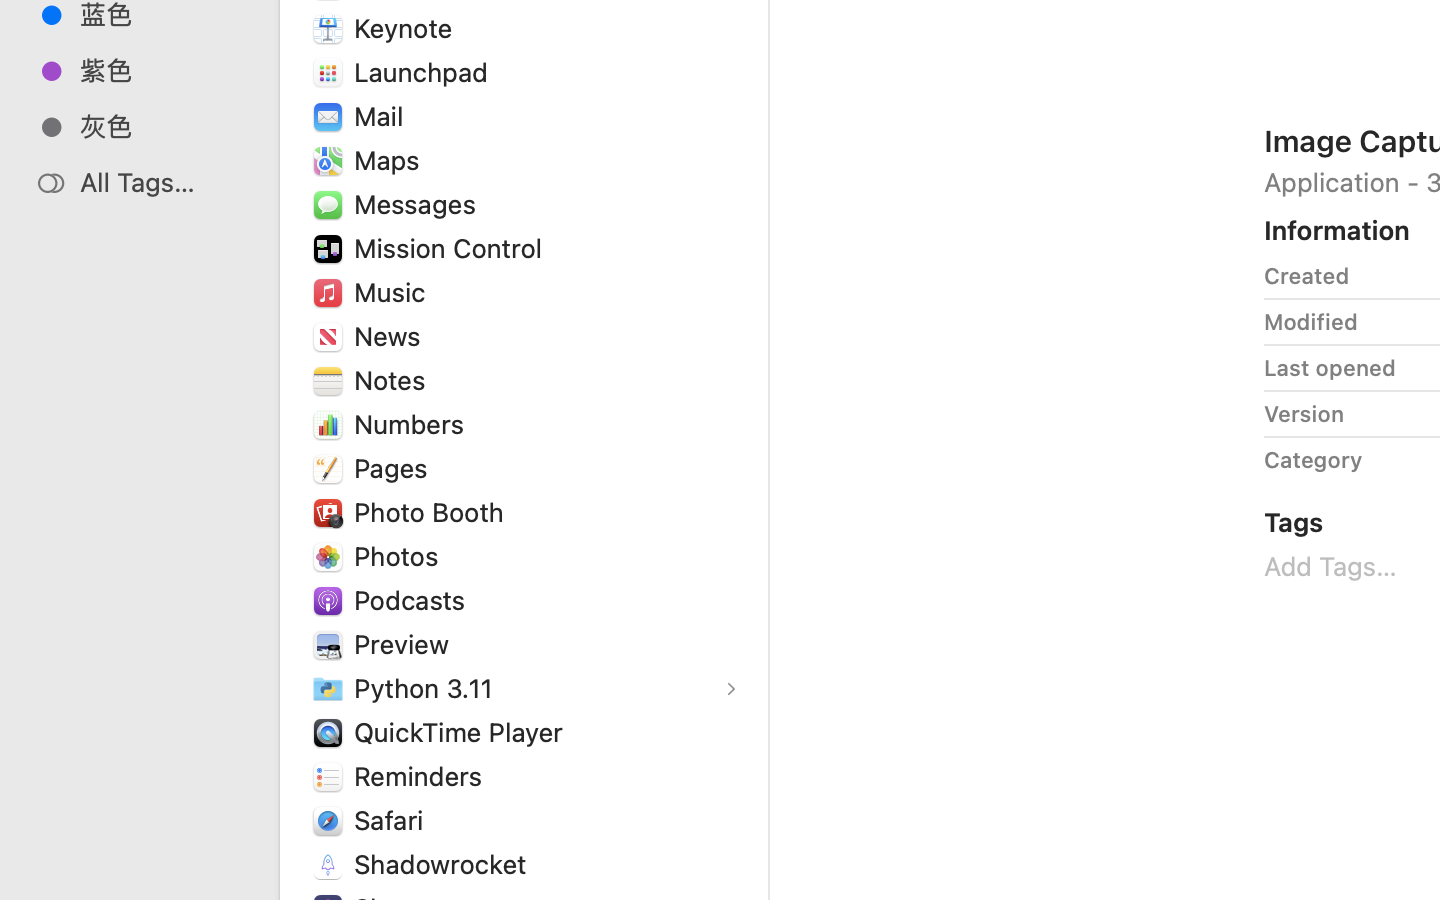 This screenshot has height=900, width=1440. Describe the element at coordinates (43, 884) in the screenshot. I see `Tags…` at that location.